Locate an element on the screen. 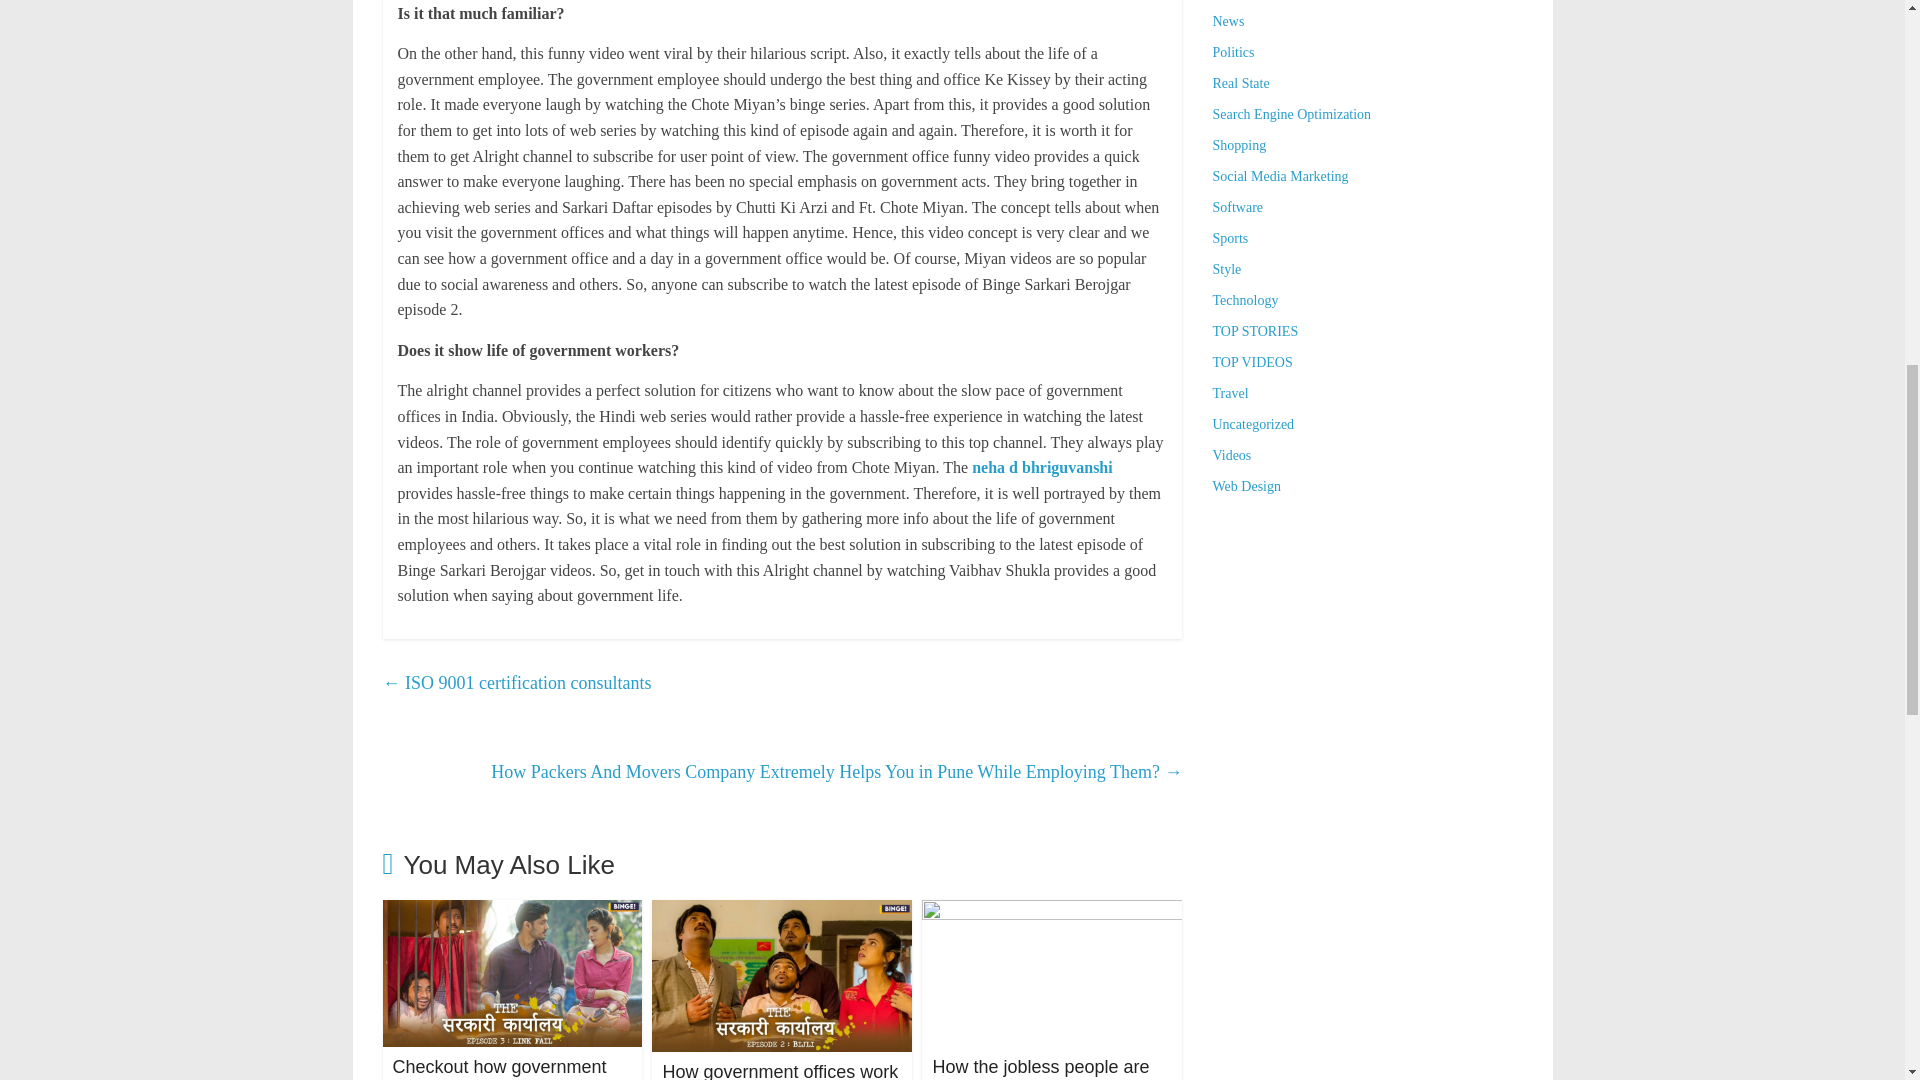  How government offices work based on the people? is located at coordinates (780, 1070).